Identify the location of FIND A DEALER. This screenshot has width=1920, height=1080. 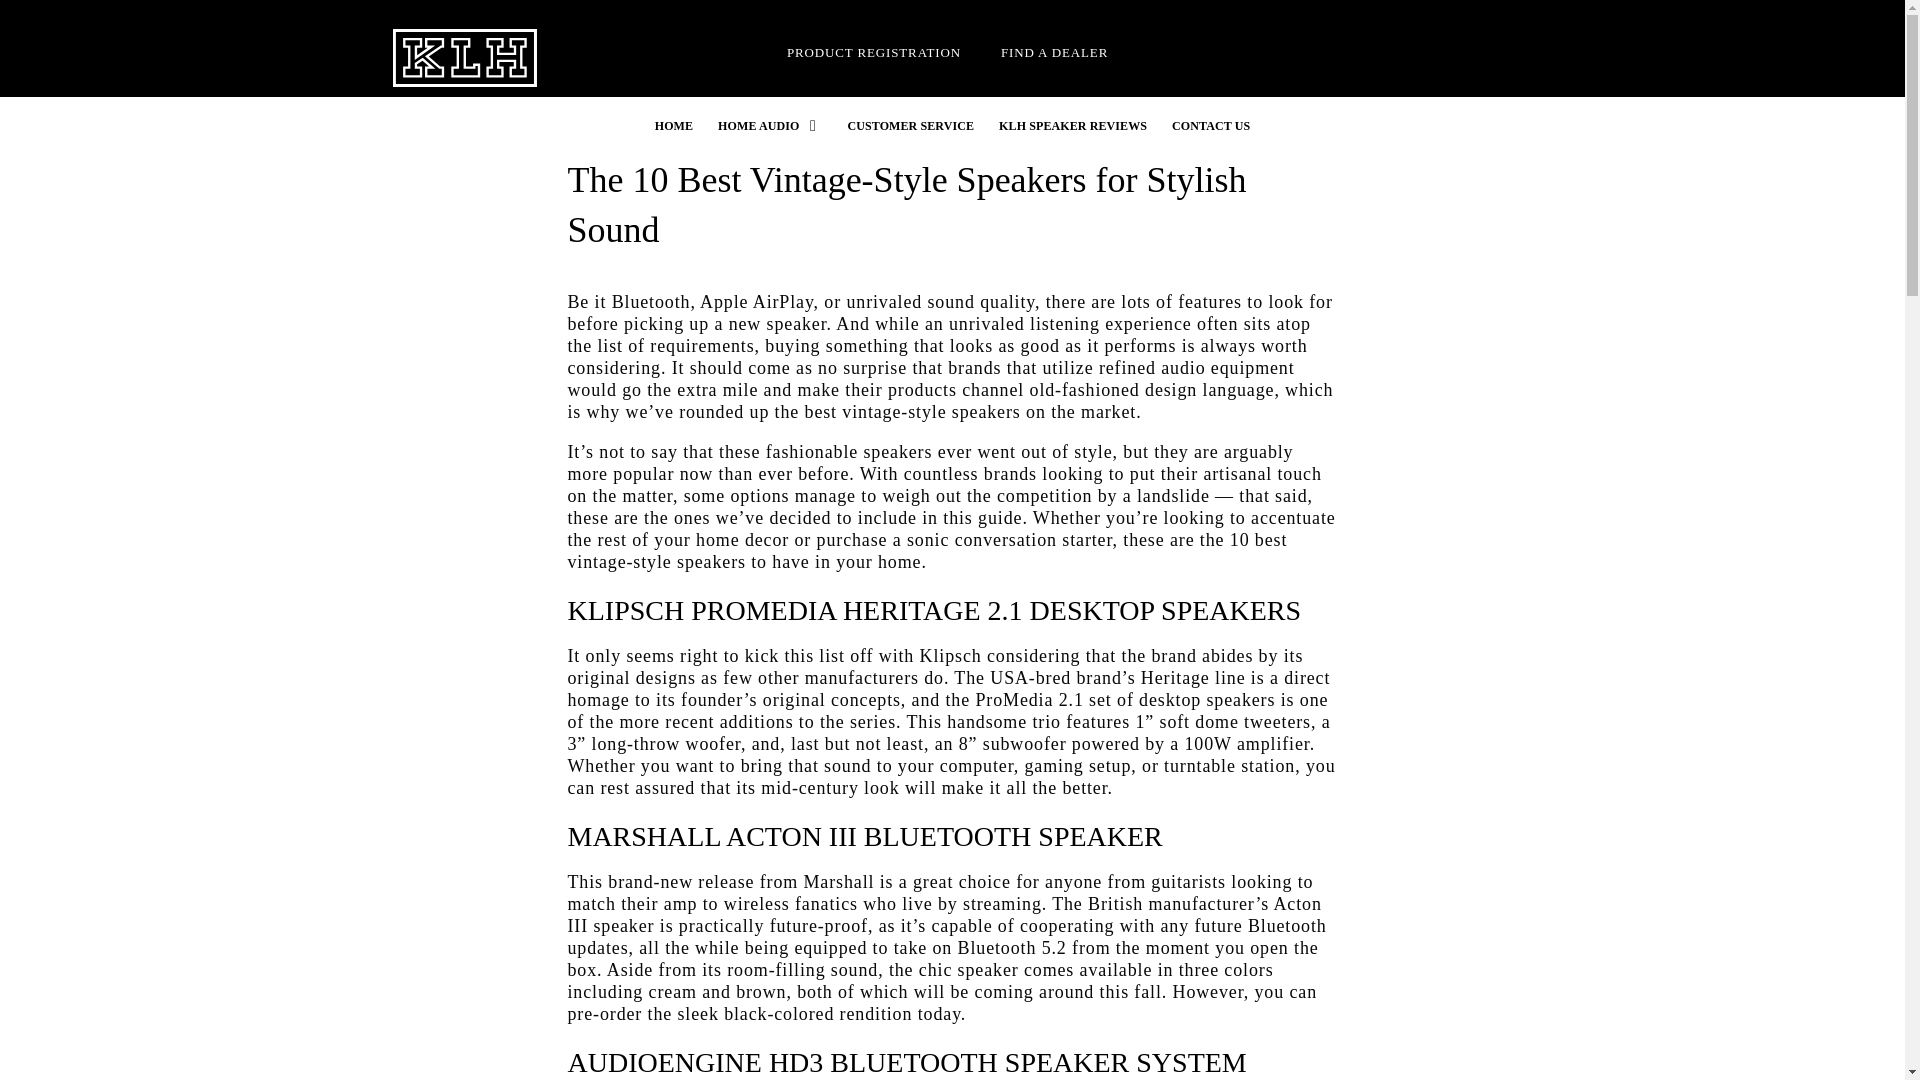
(1054, 52).